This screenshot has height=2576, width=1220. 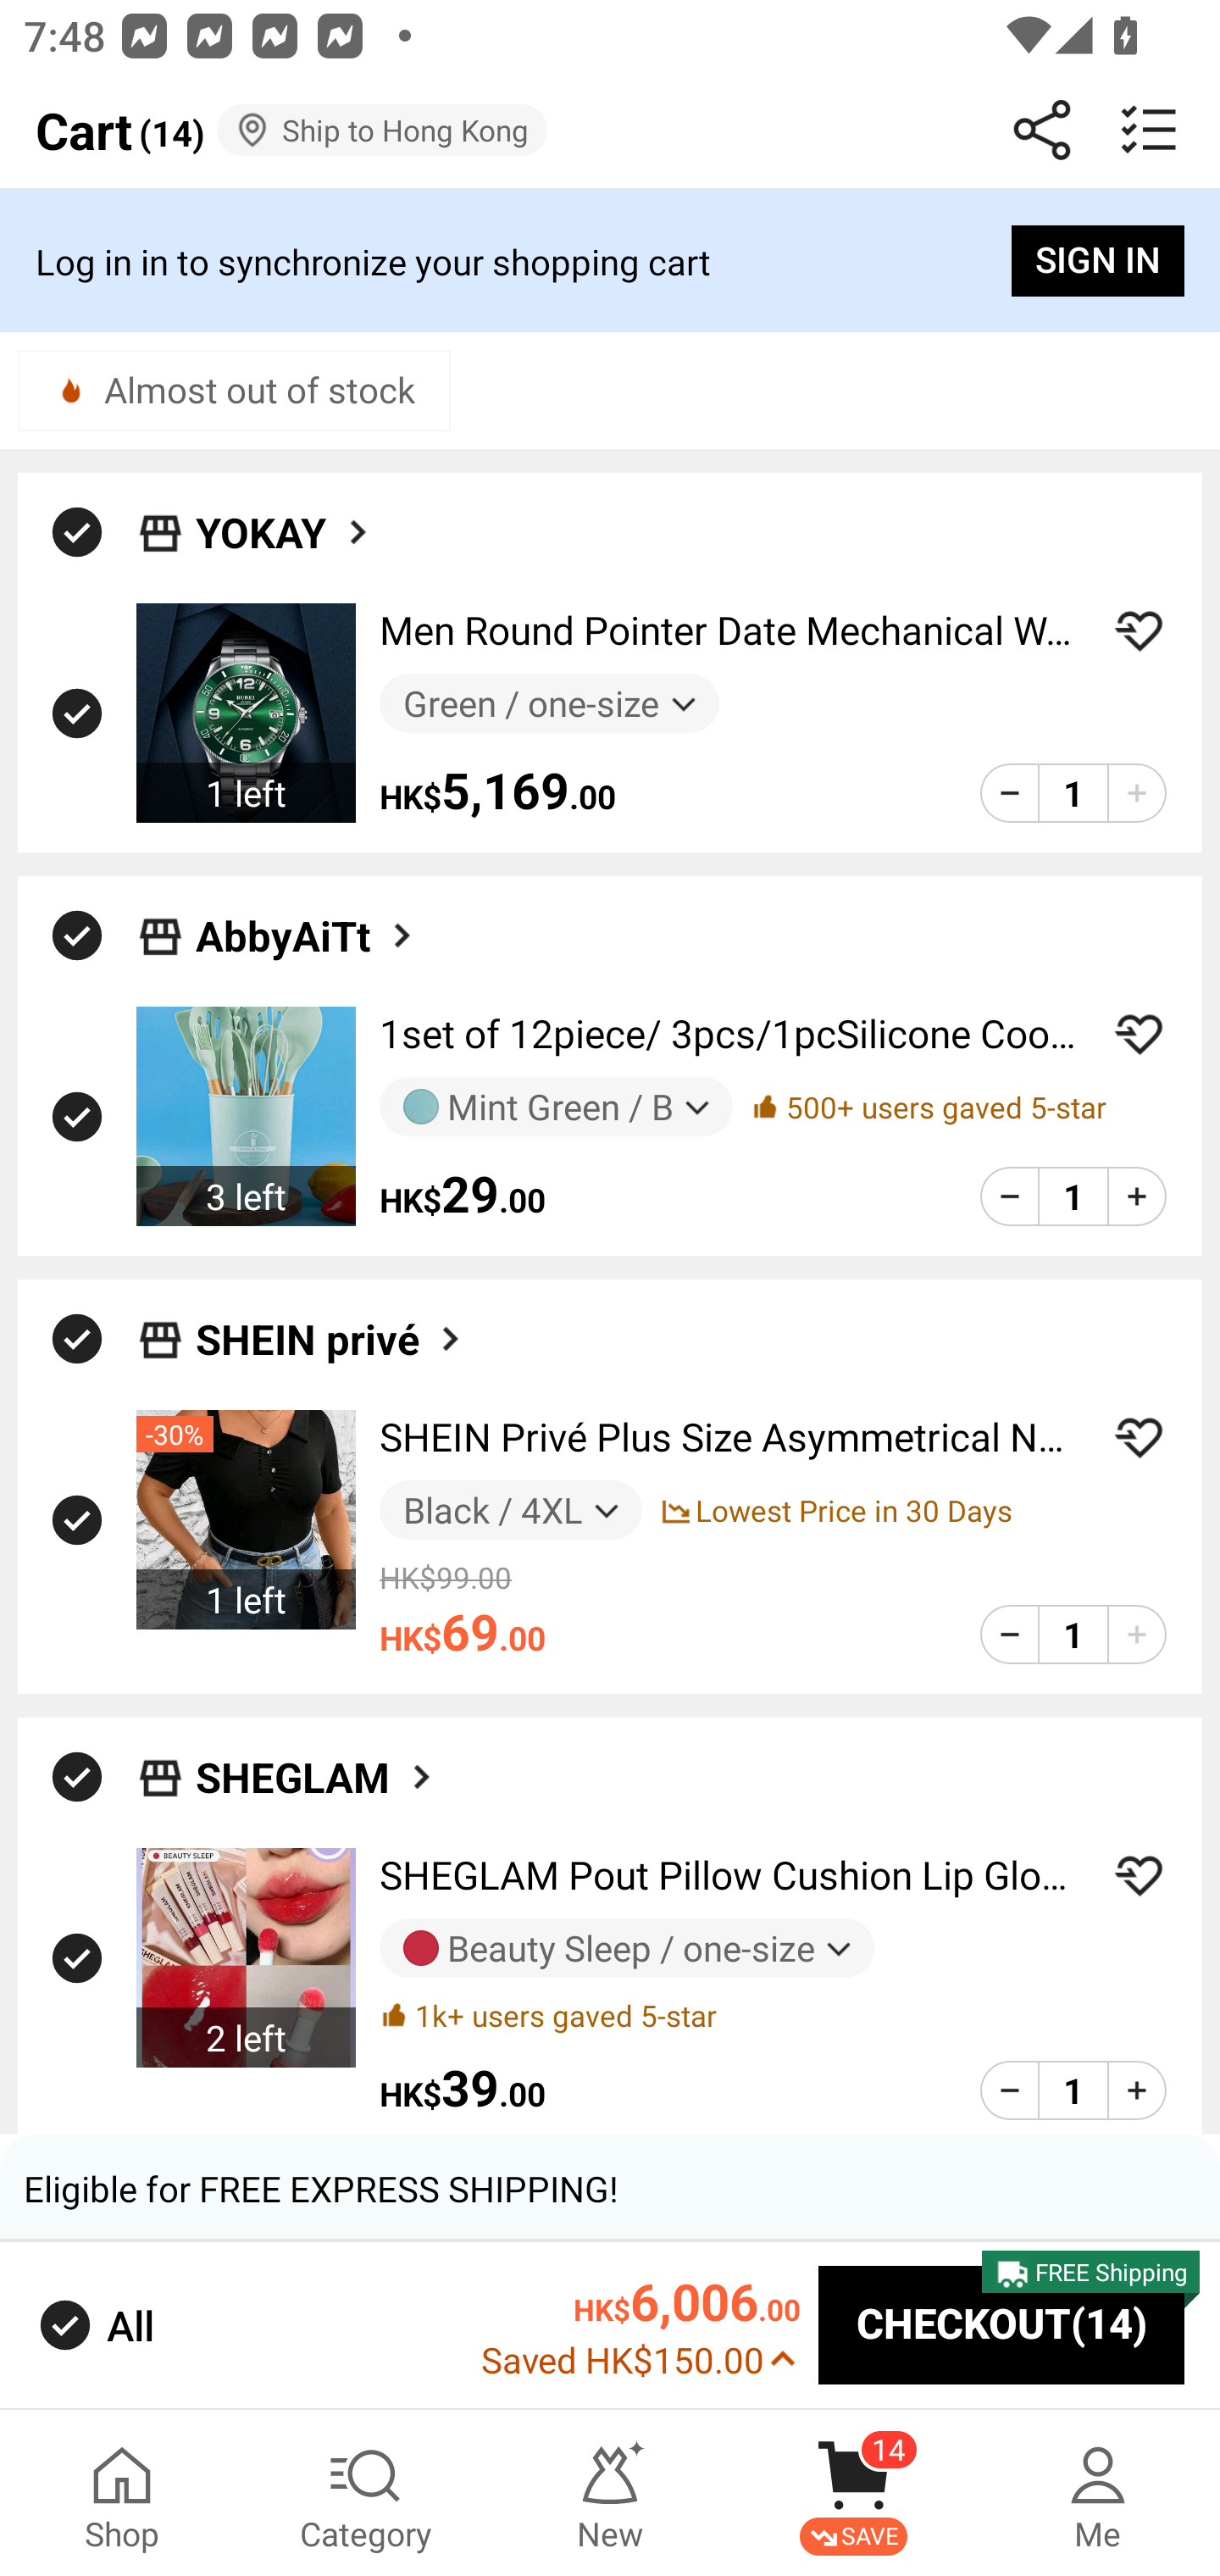 What do you see at coordinates (1098, 261) in the screenshot?
I see `SIGN IN` at bounding box center [1098, 261].